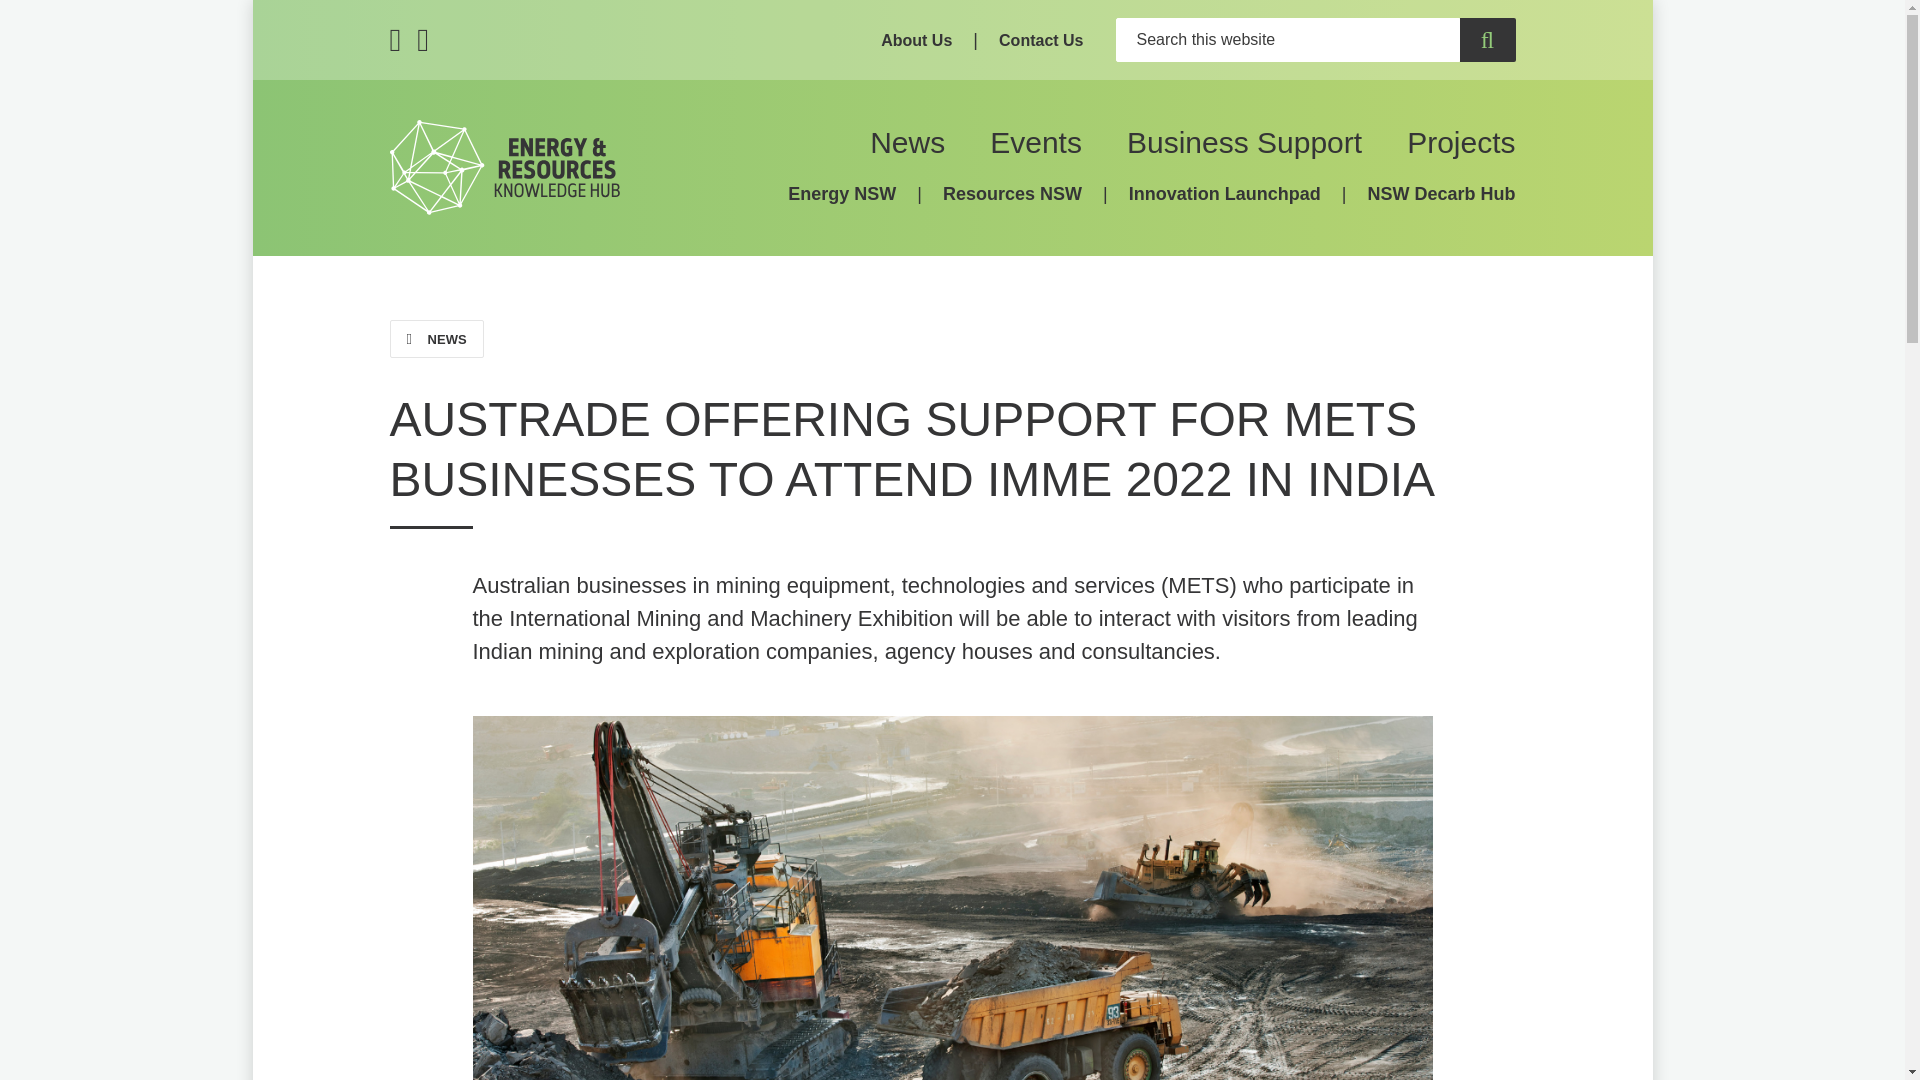  I want to click on Projects, so click(1460, 142).